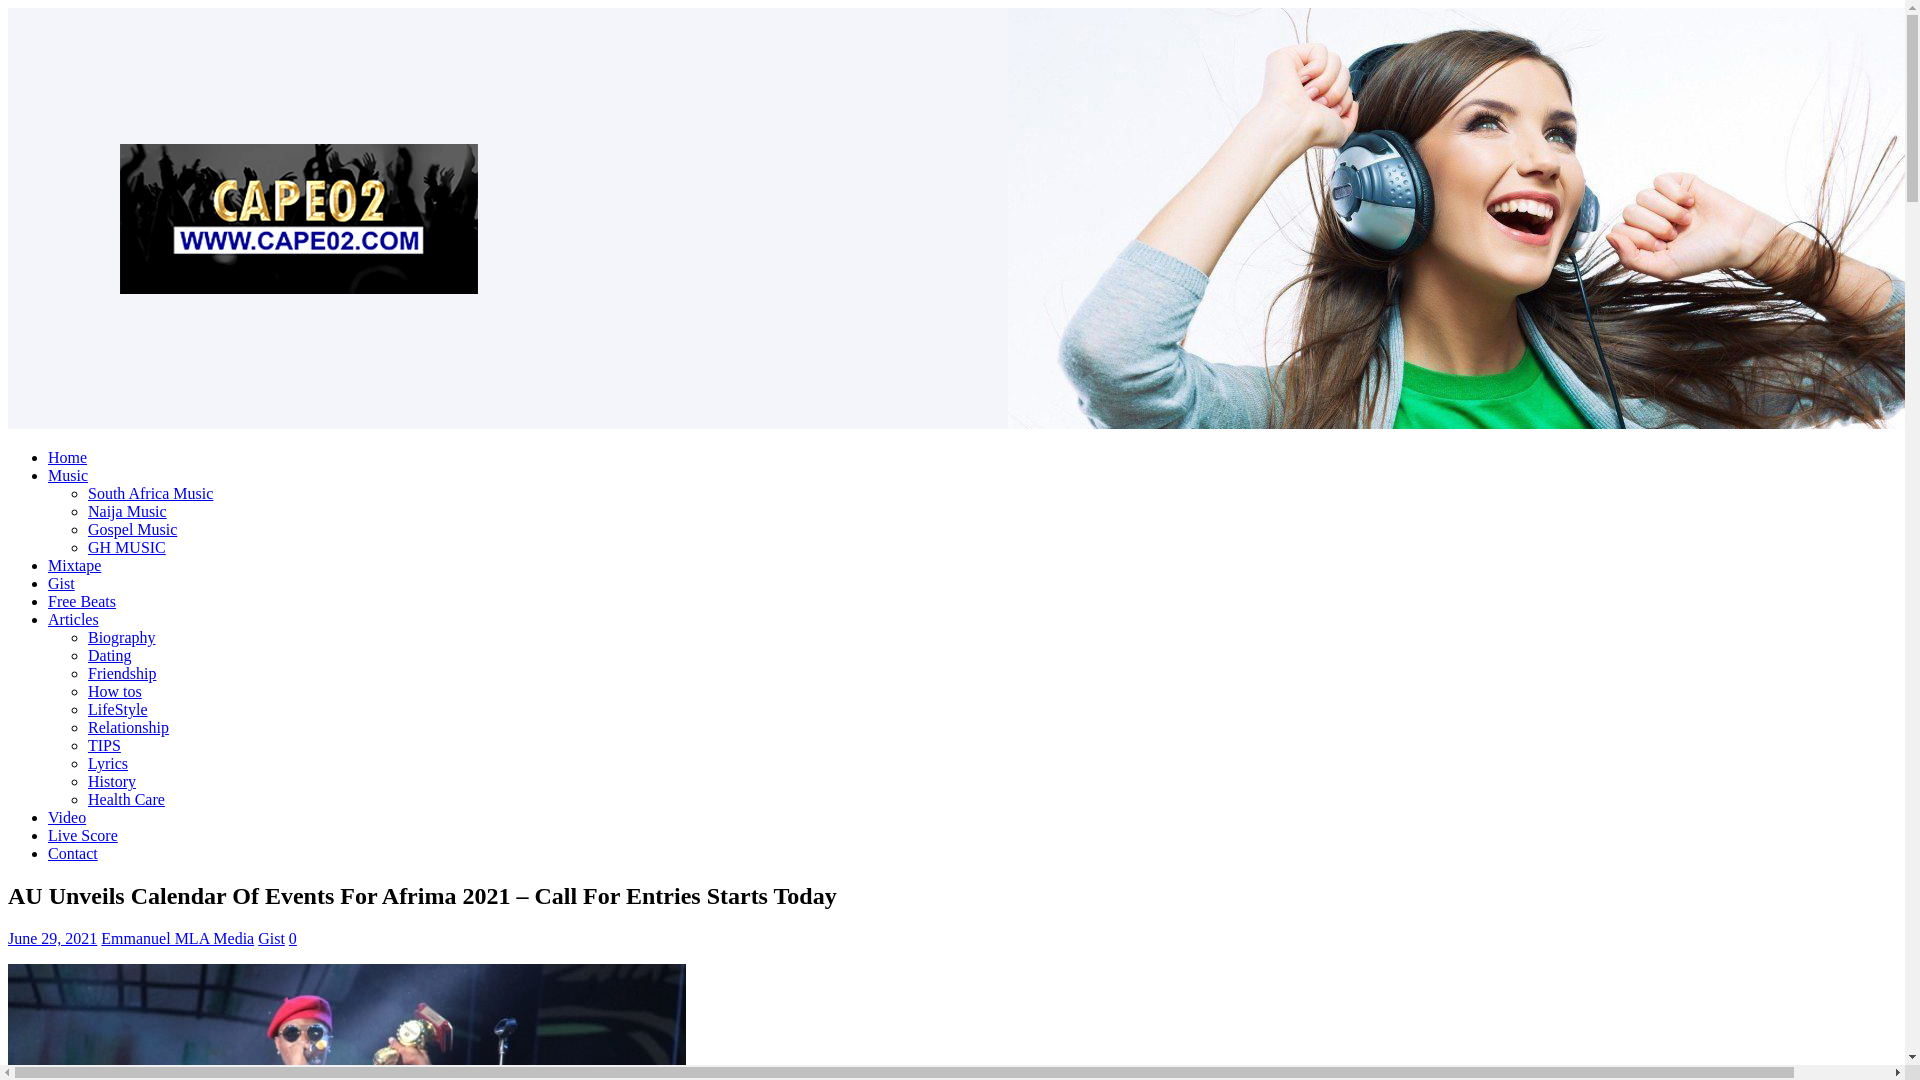 The height and width of the screenshot is (1080, 1920). I want to click on Biography, so click(122, 636).